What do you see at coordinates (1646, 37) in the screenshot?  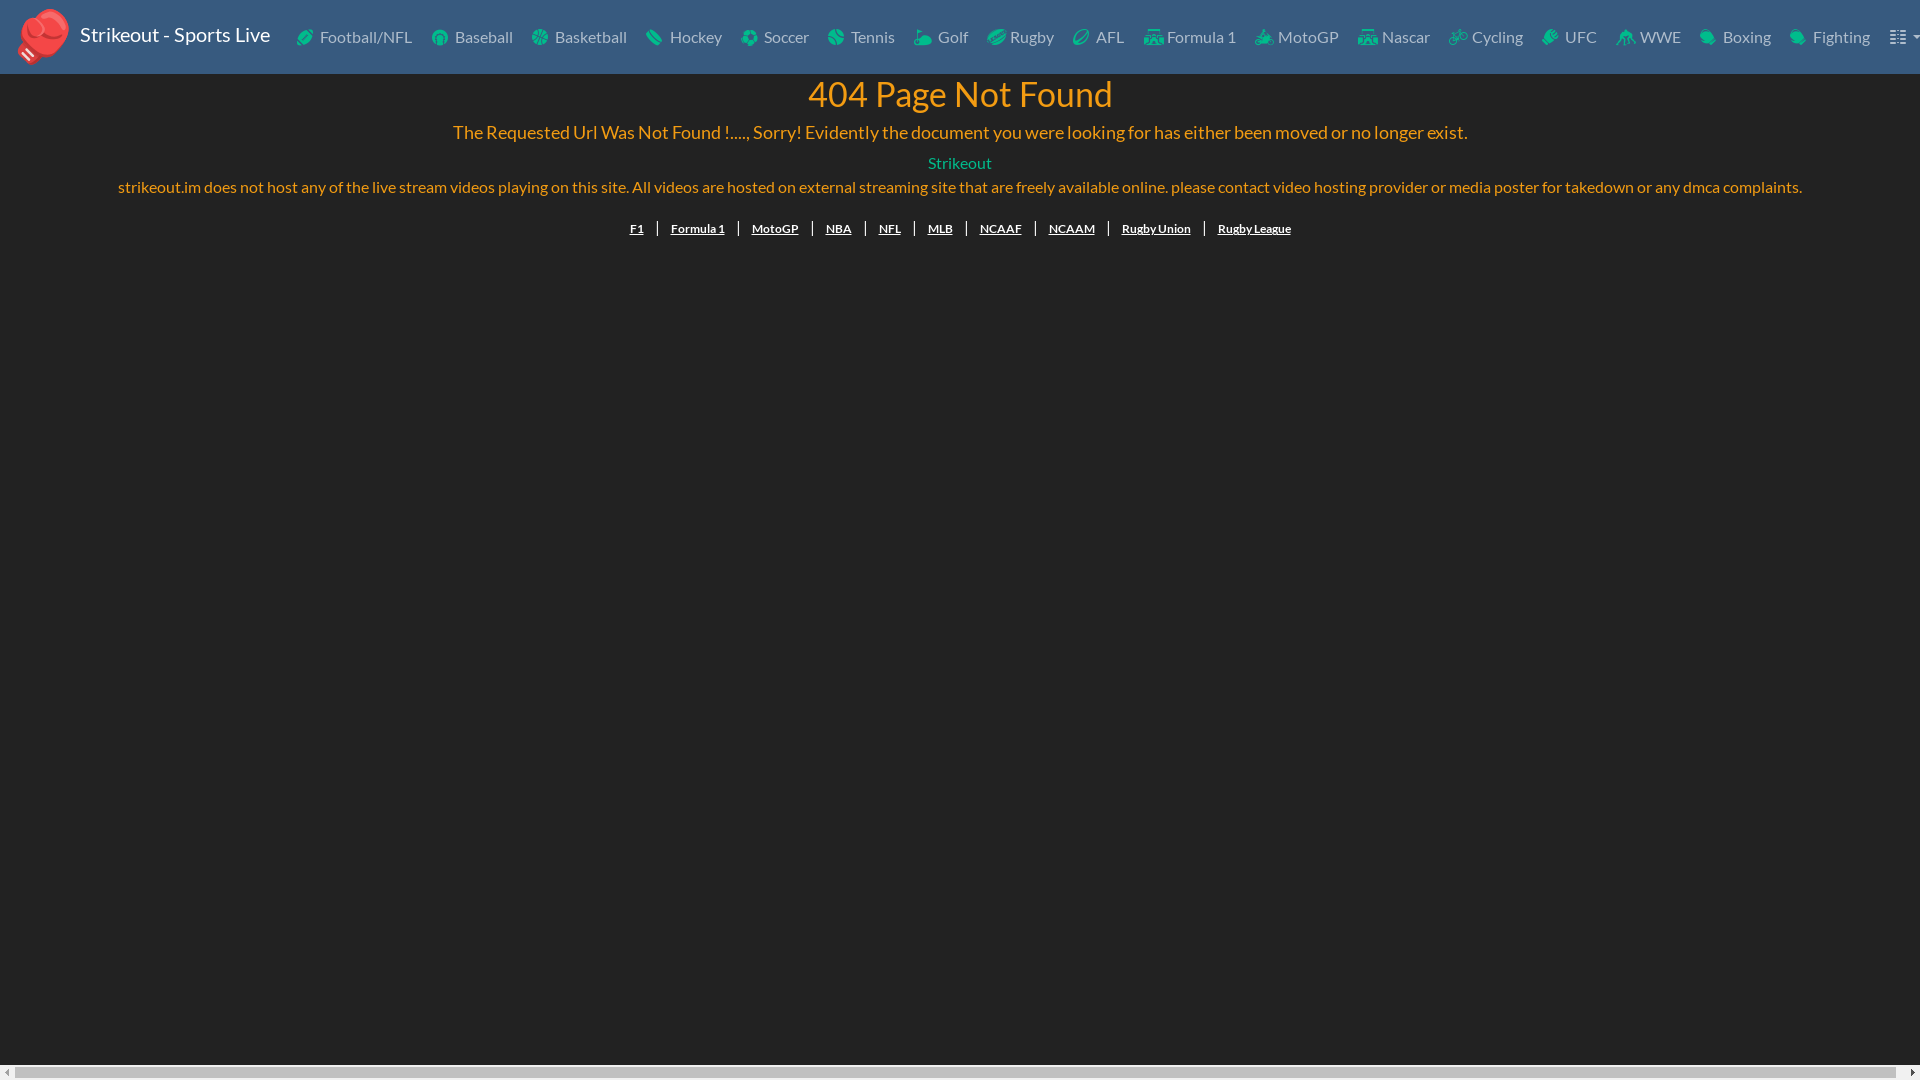 I see `WWE` at bounding box center [1646, 37].